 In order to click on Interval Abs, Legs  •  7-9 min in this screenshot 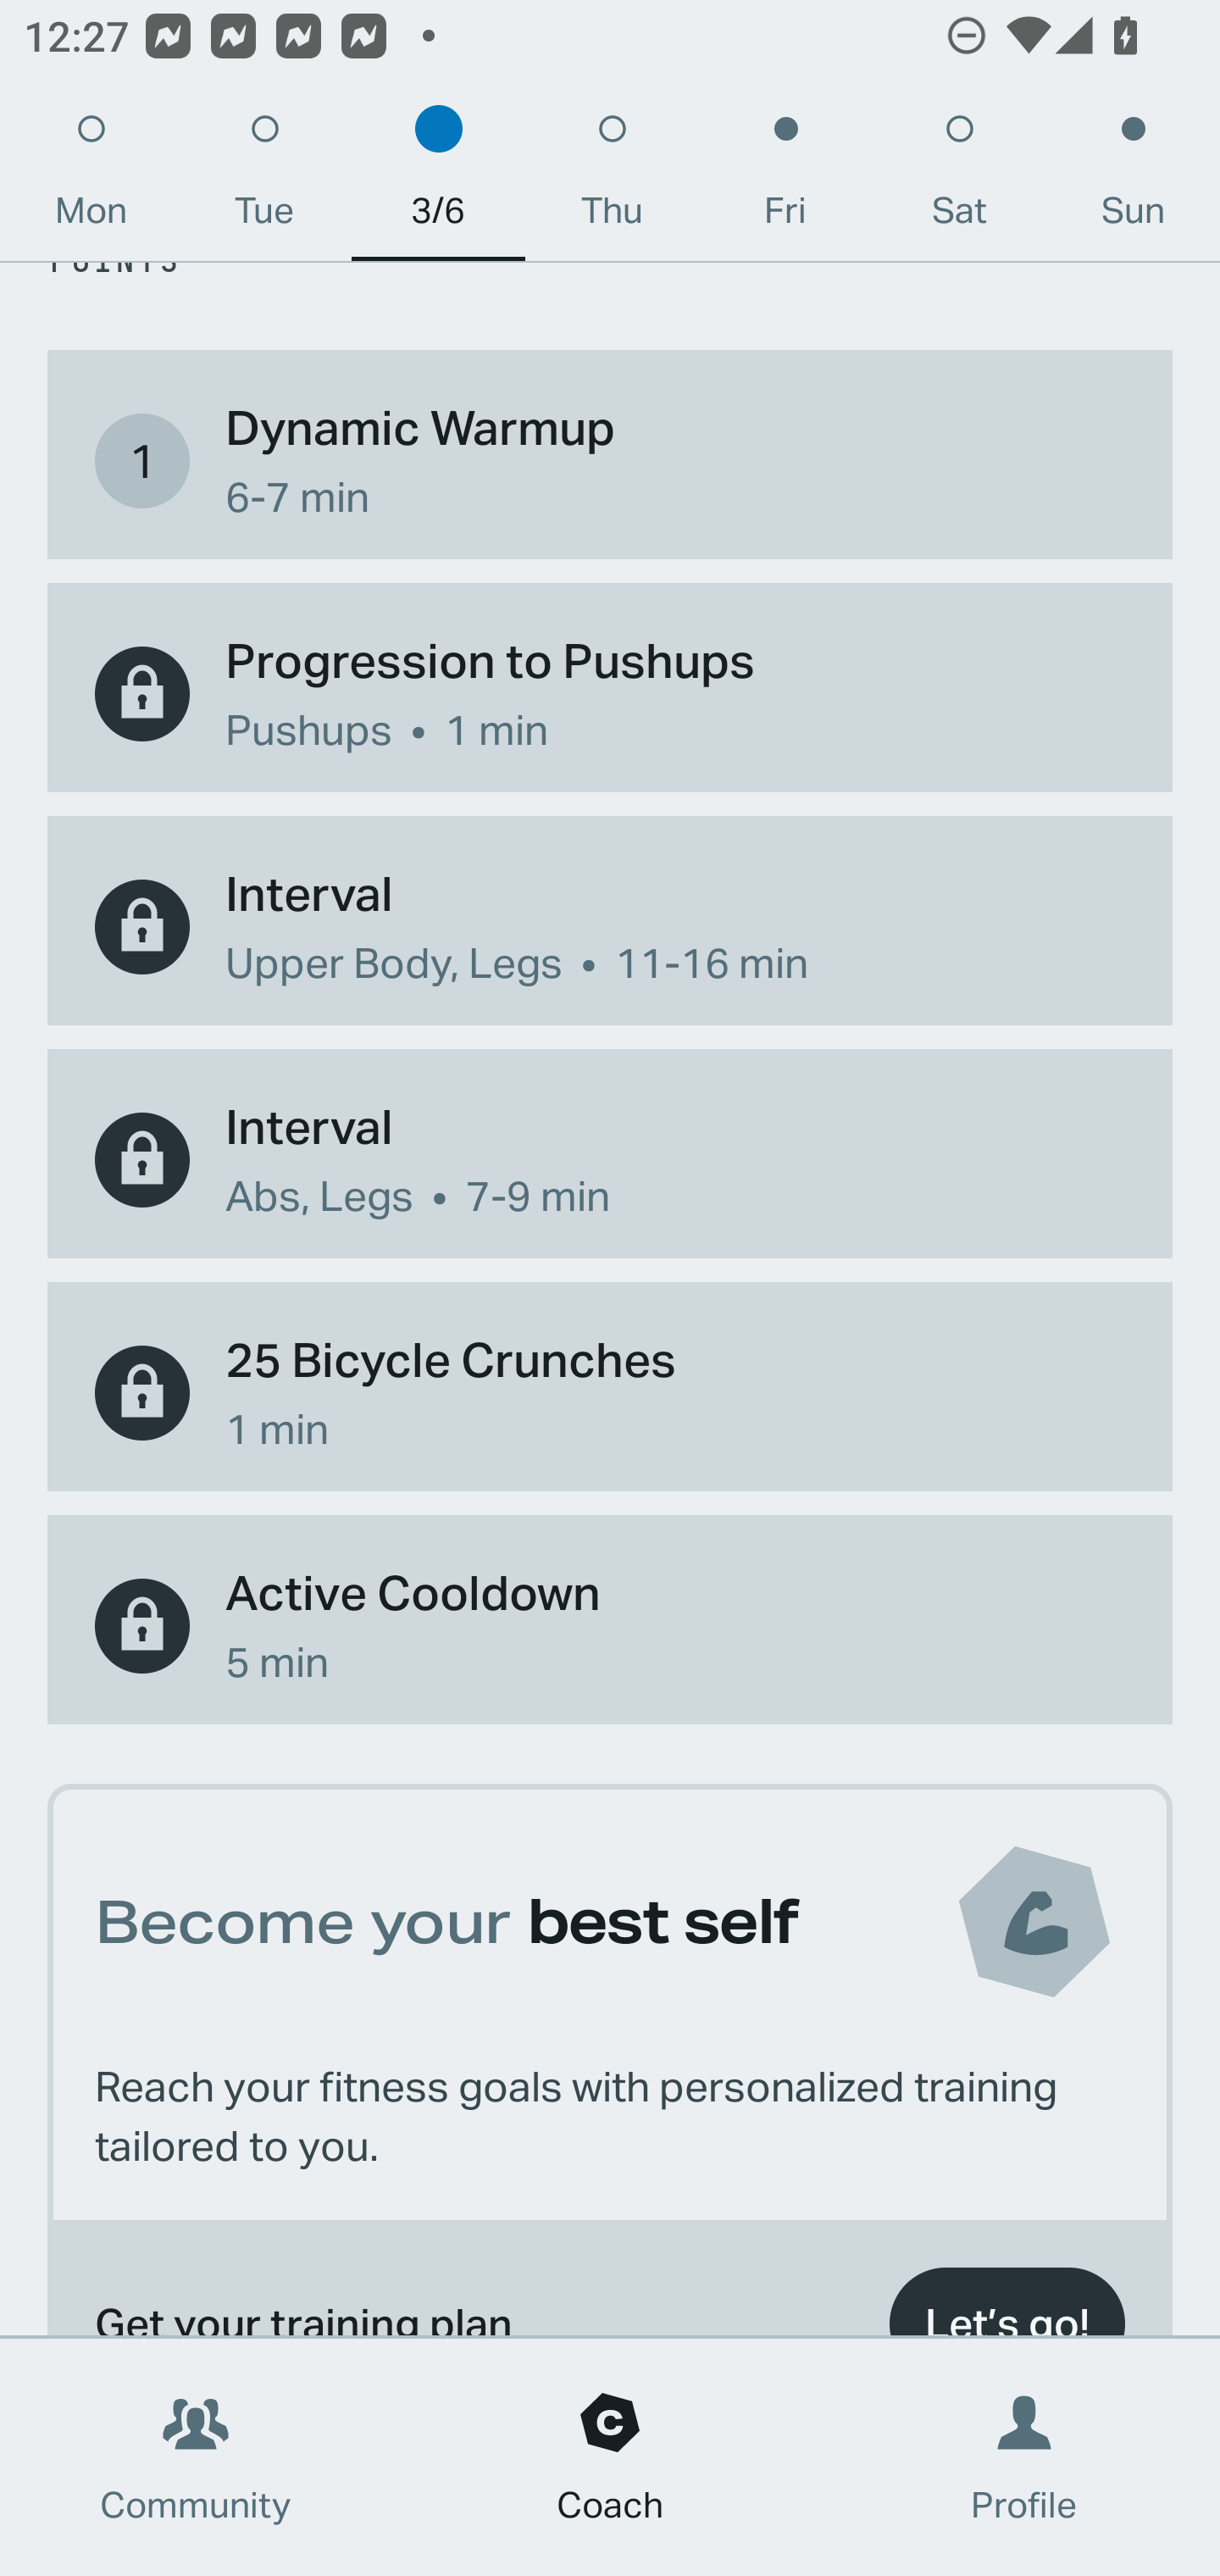, I will do `click(610, 1160)`.